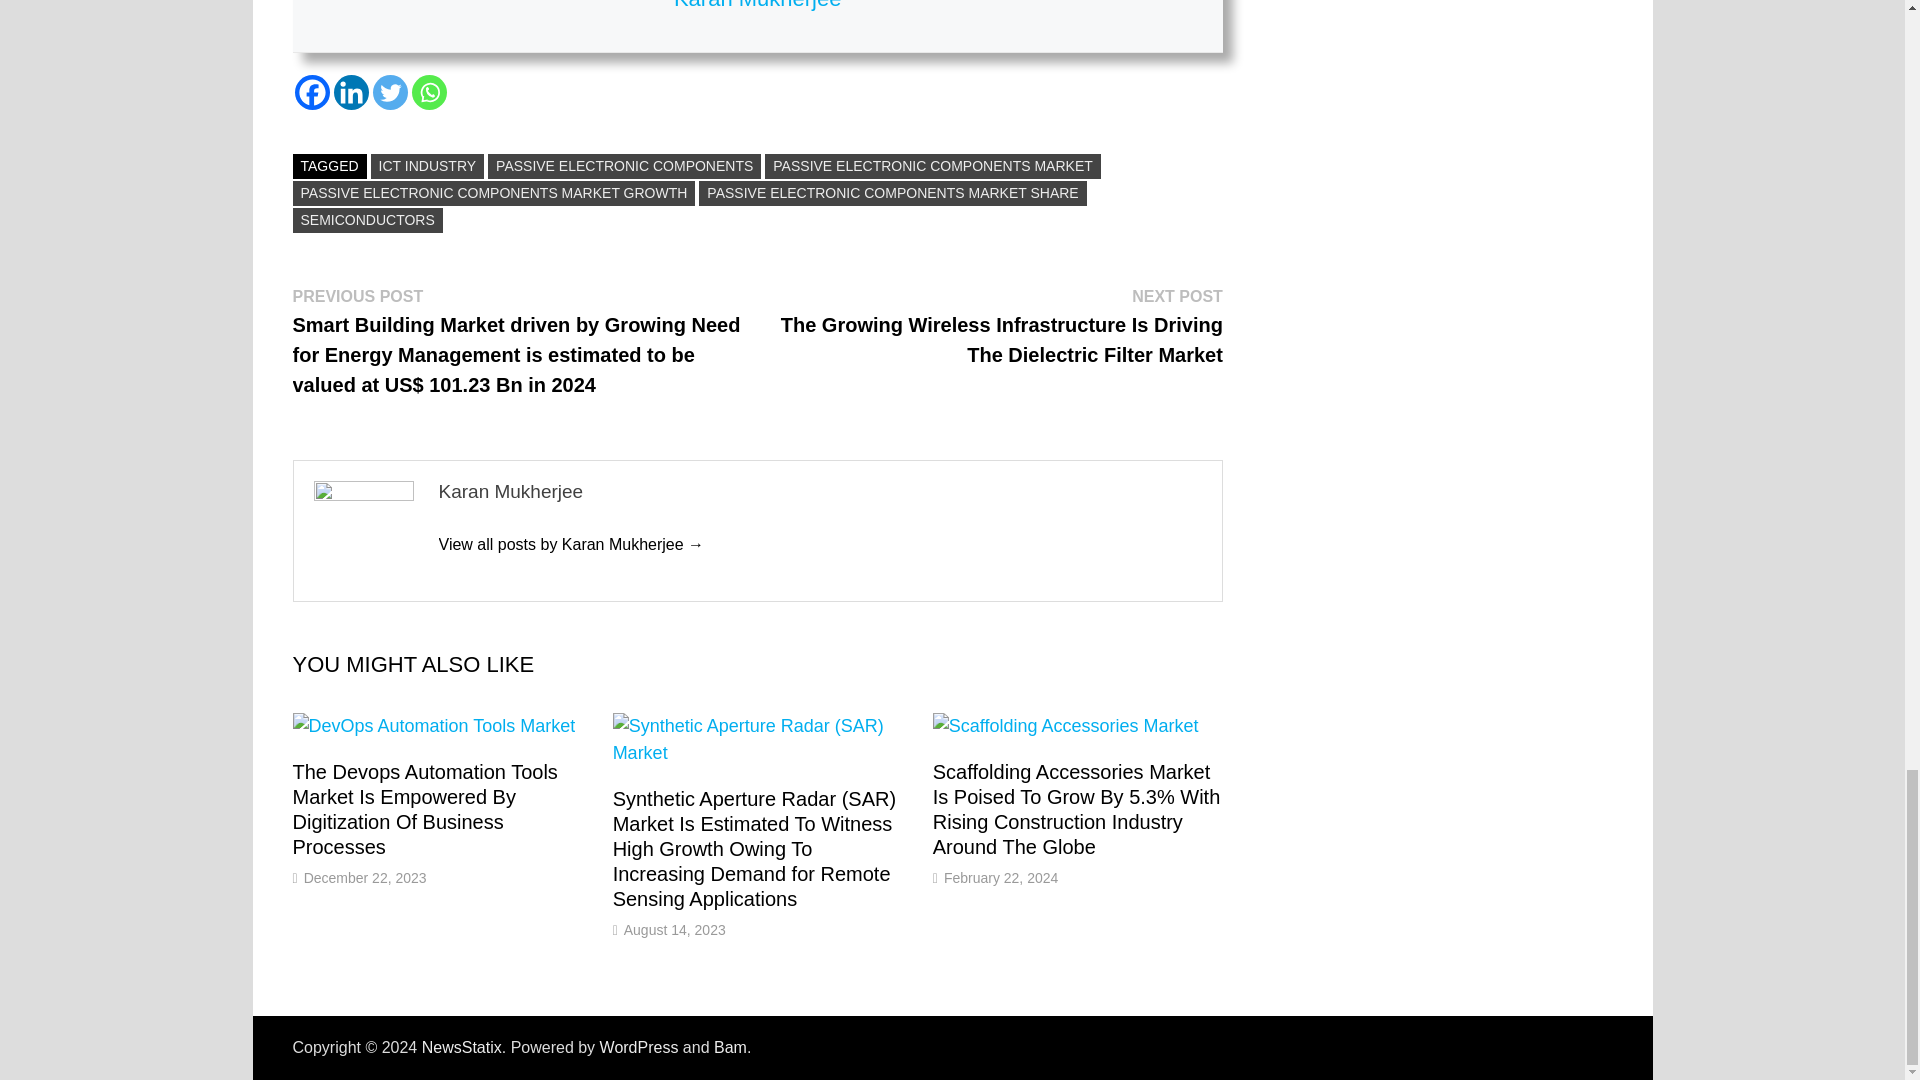 The image size is (1920, 1080). What do you see at coordinates (310, 92) in the screenshot?
I see `Facebook` at bounding box center [310, 92].